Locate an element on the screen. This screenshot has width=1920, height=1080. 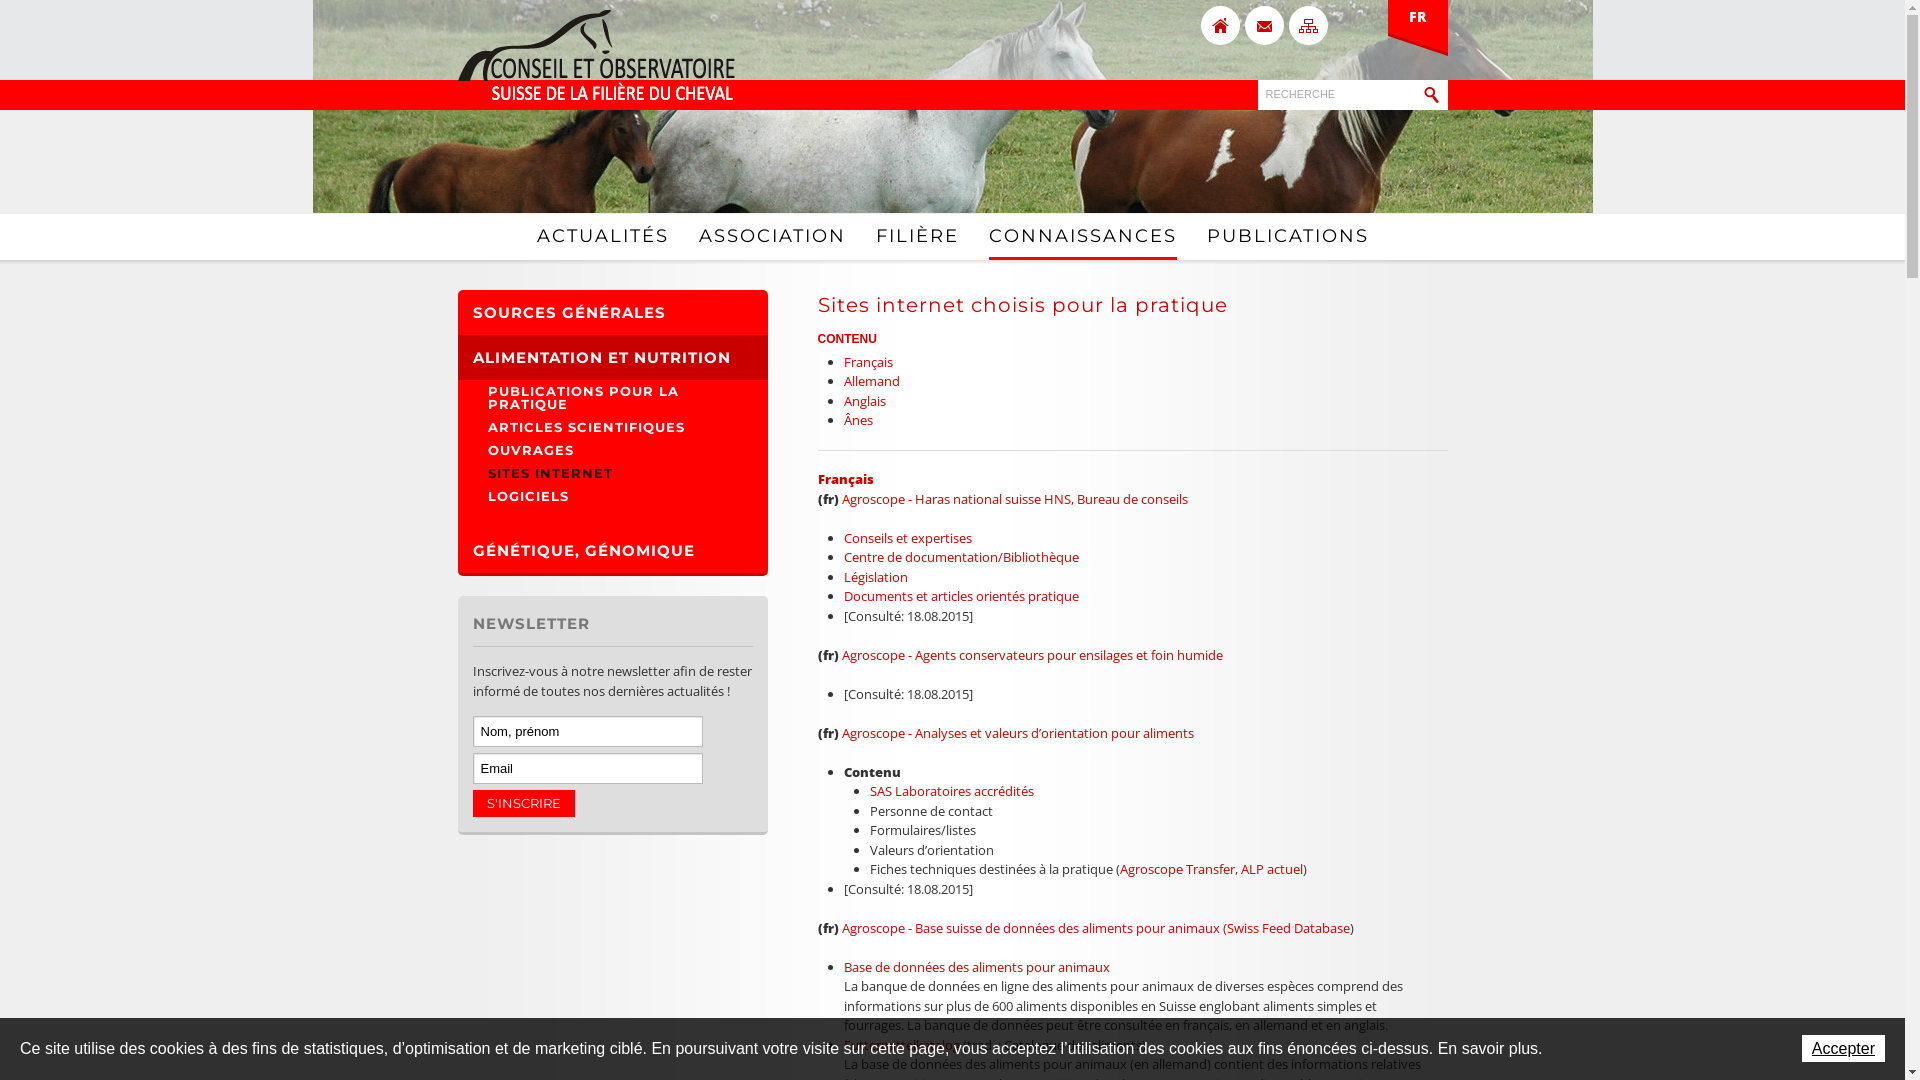
PUBLICATIONS is located at coordinates (1287, 235).